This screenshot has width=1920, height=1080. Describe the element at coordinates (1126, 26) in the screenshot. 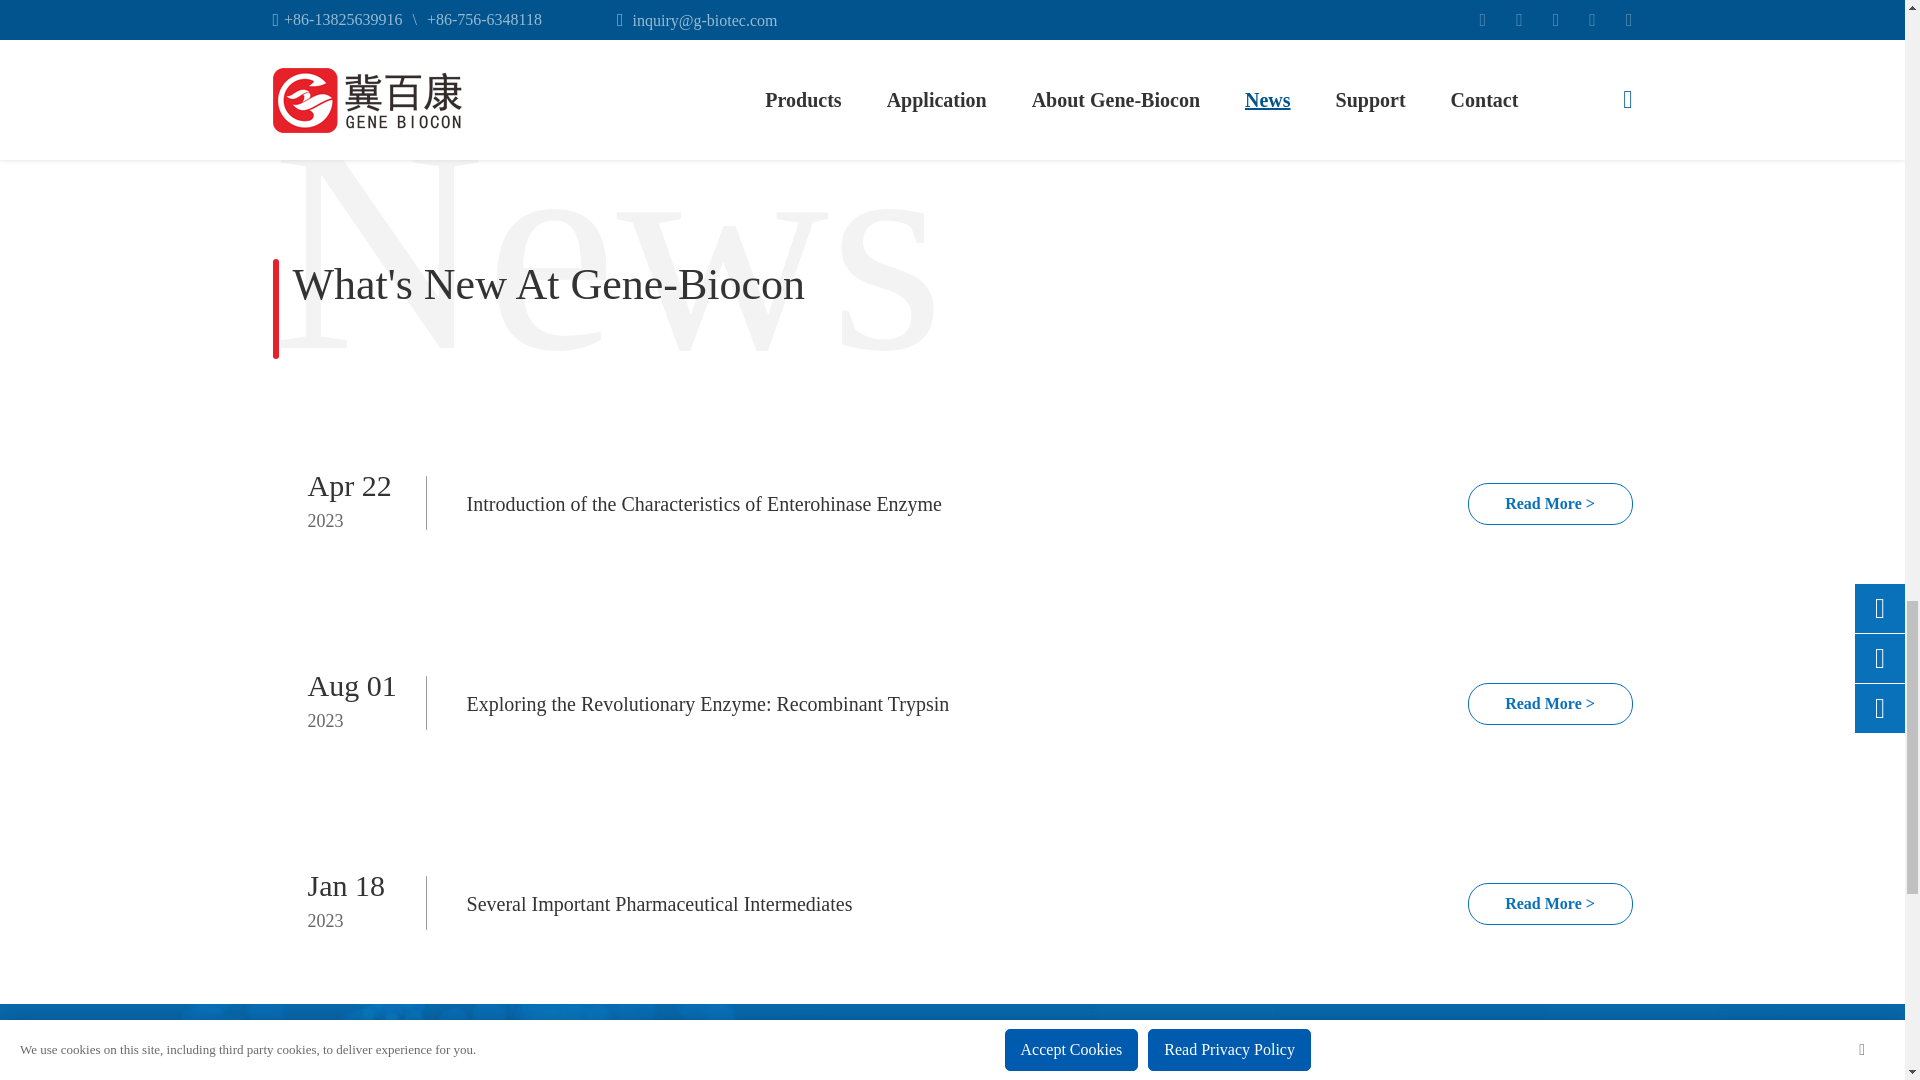

I see `3-O-Ethyl-L-ascorbic Acid` at that location.